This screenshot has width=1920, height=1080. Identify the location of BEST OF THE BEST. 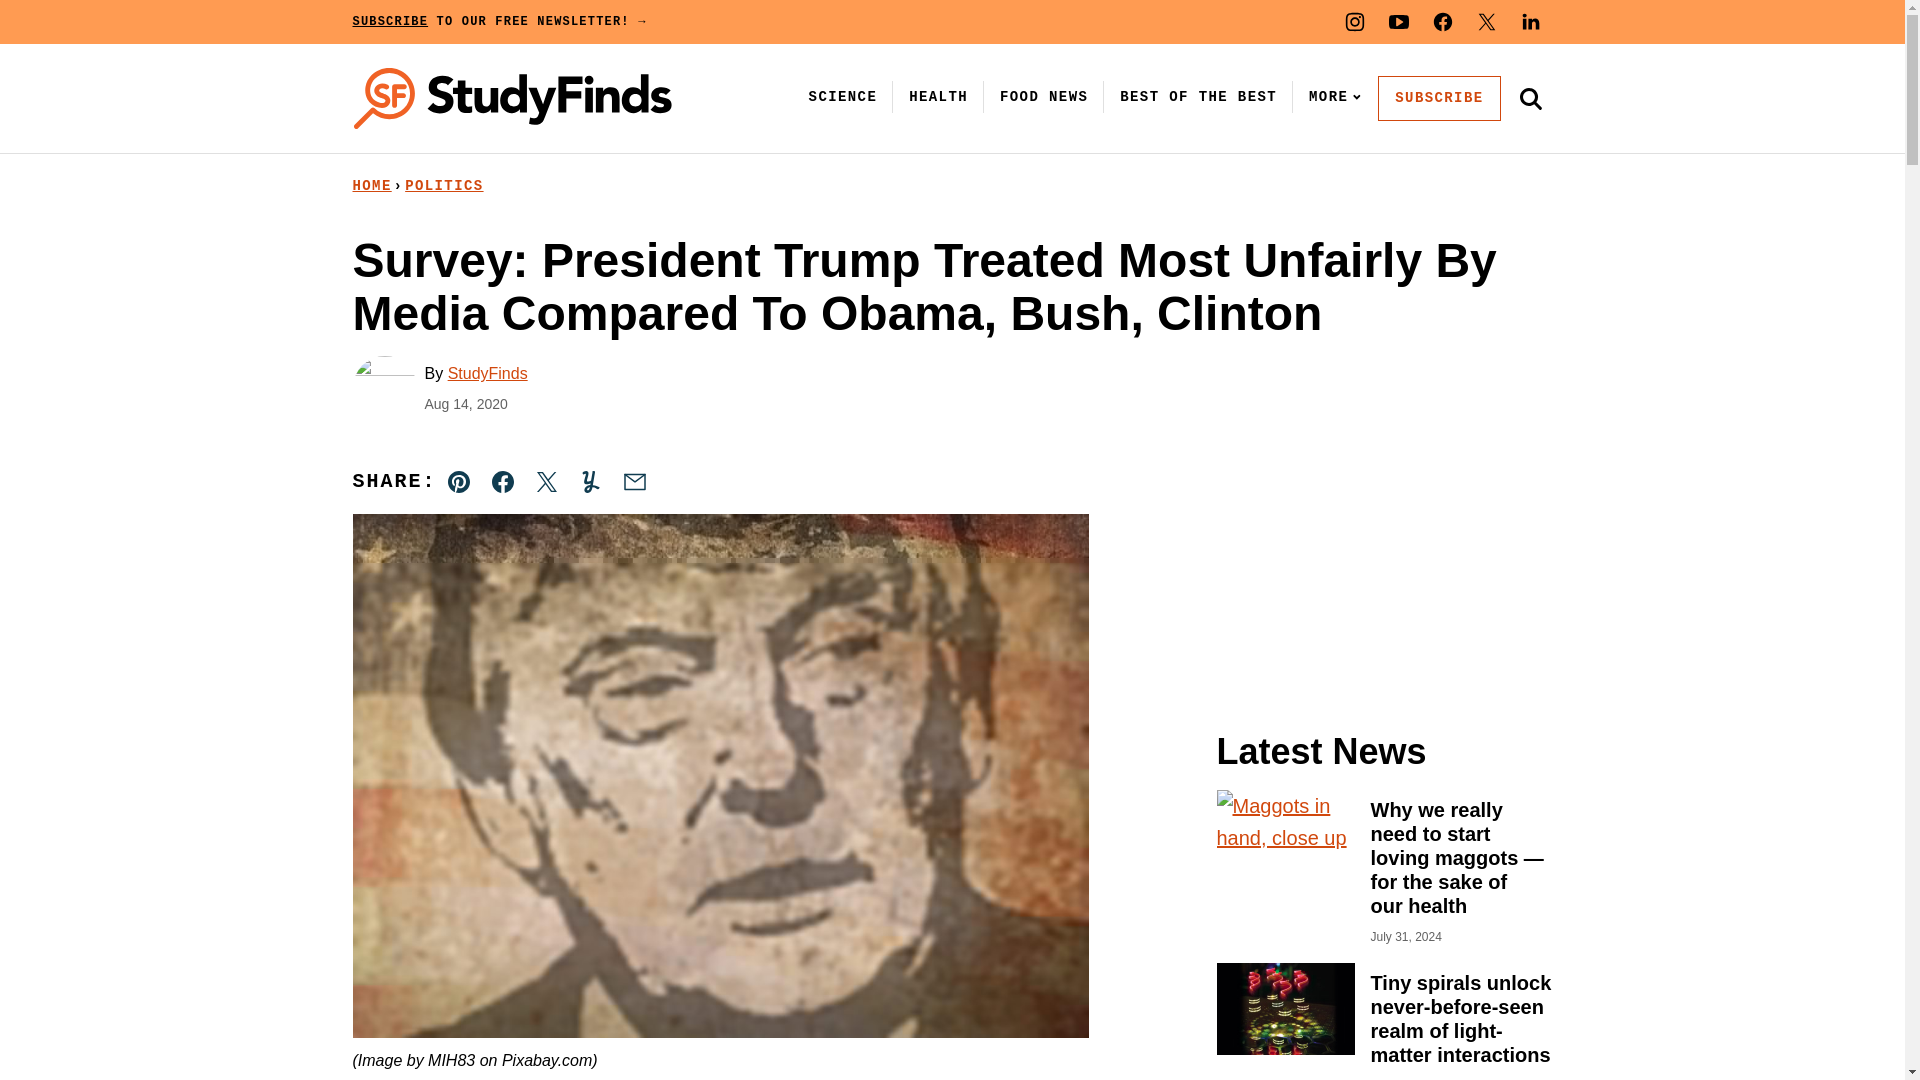
(1198, 96).